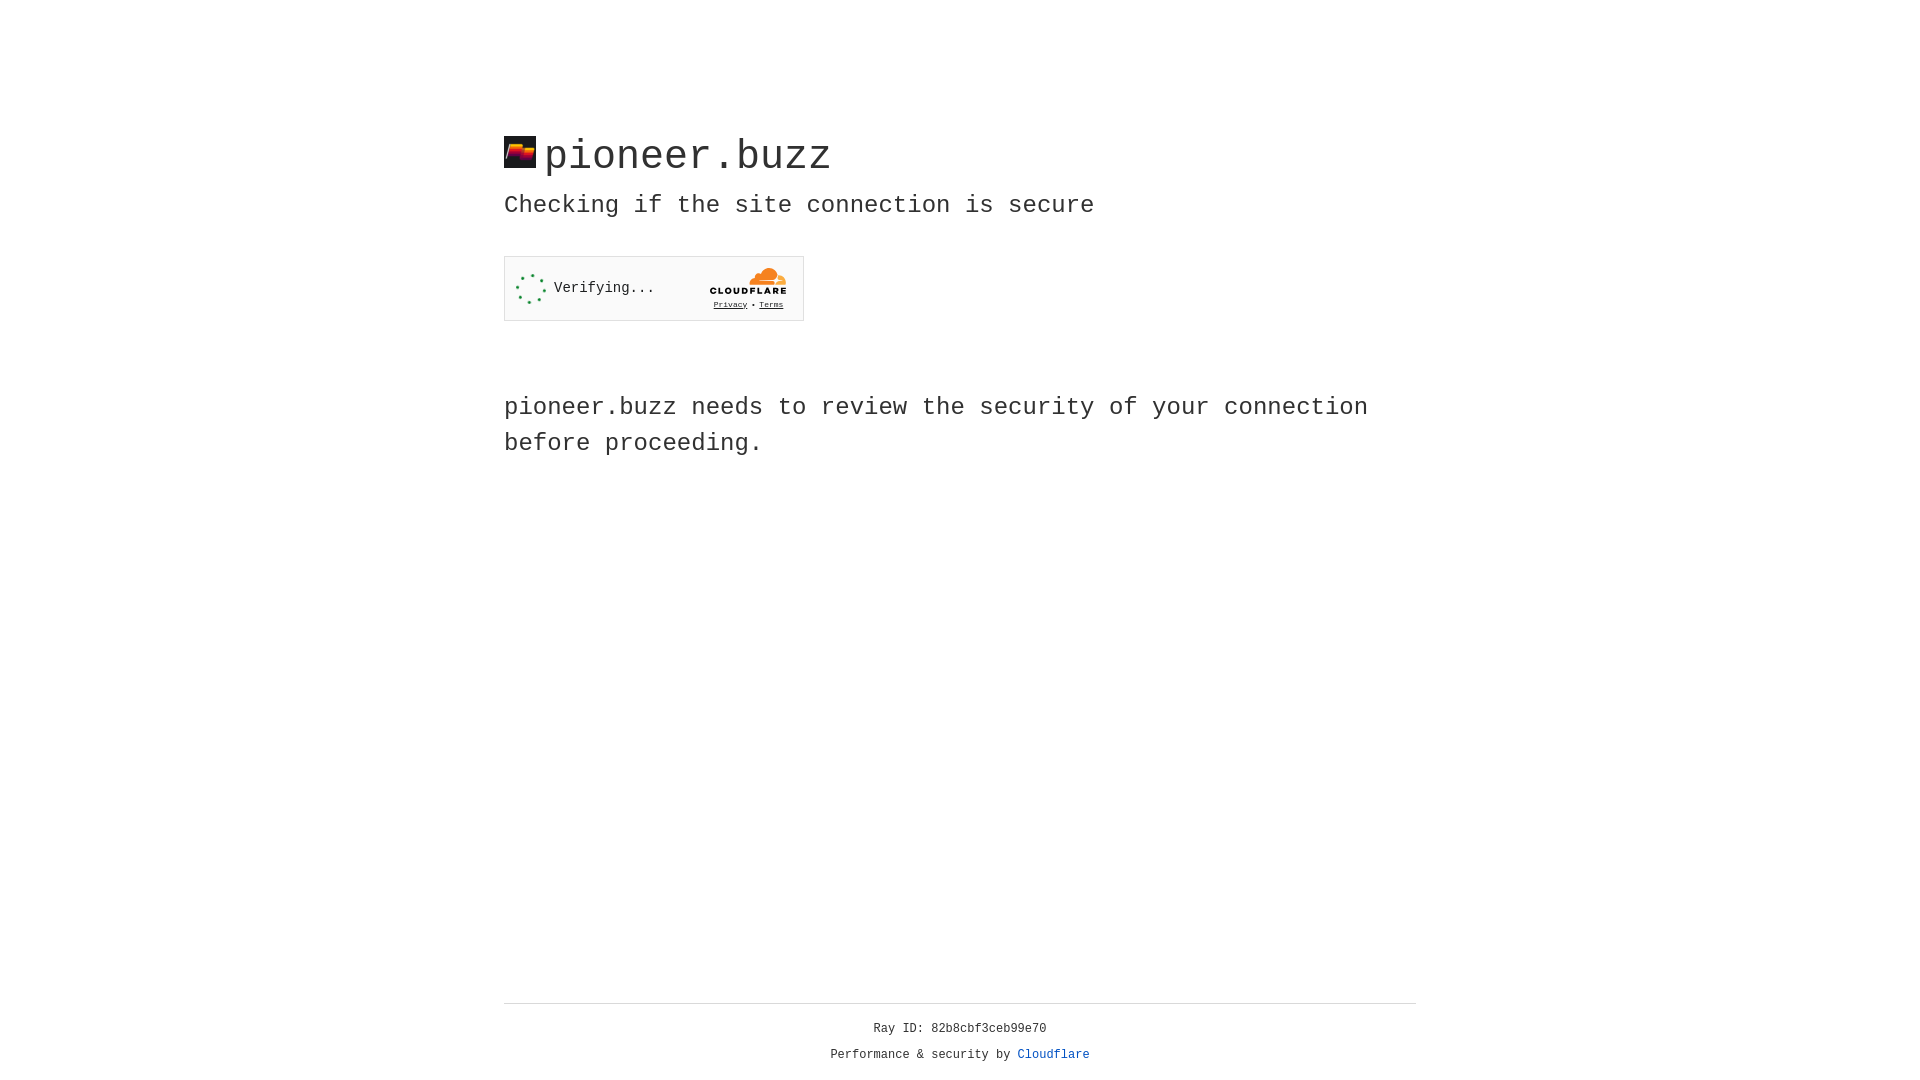 The width and height of the screenshot is (1920, 1080). I want to click on Widget containing a Cloudflare security challenge, so click(654, 288).